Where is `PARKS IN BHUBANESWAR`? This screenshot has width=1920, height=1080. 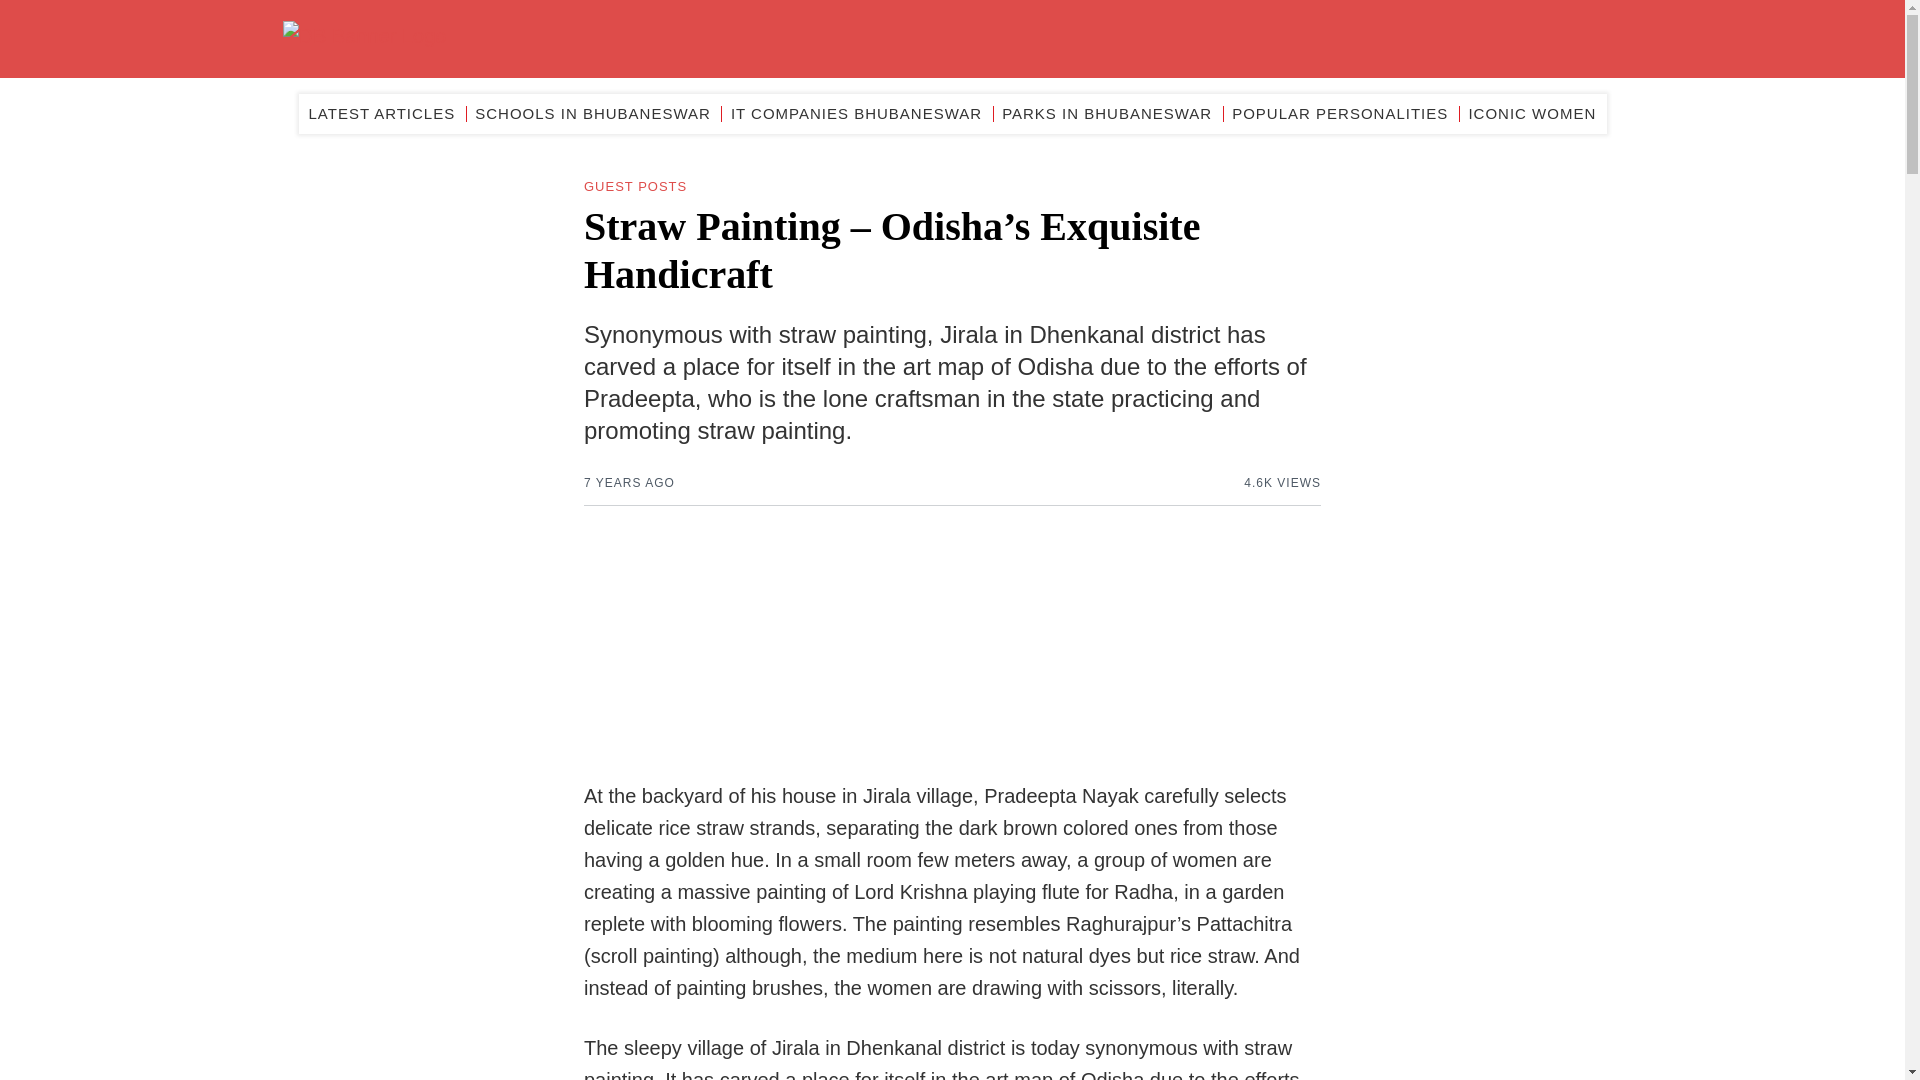
PARKS IN BHUBANESWAR is located at coordinates (1106, 113).